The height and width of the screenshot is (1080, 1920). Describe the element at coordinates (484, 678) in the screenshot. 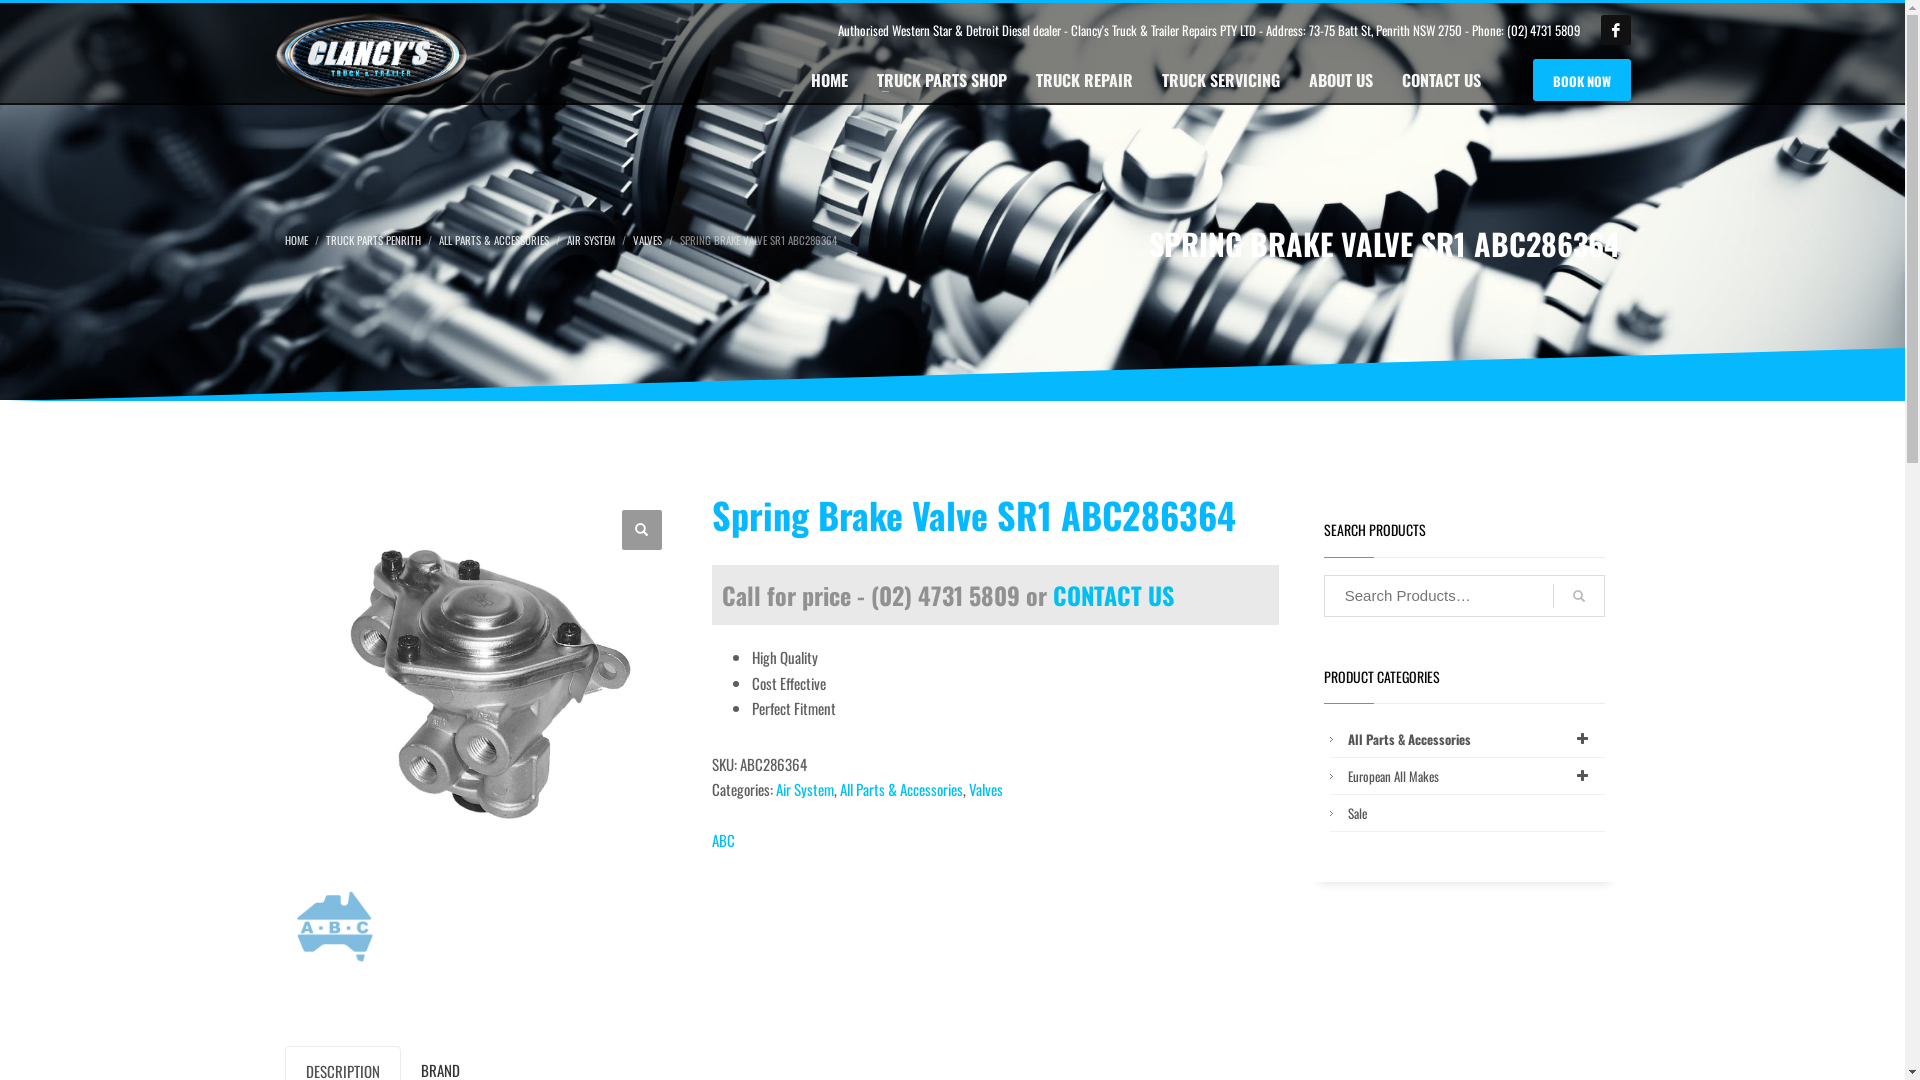

I see `Spring Brake Valve SR1 ABC286364` at that location.